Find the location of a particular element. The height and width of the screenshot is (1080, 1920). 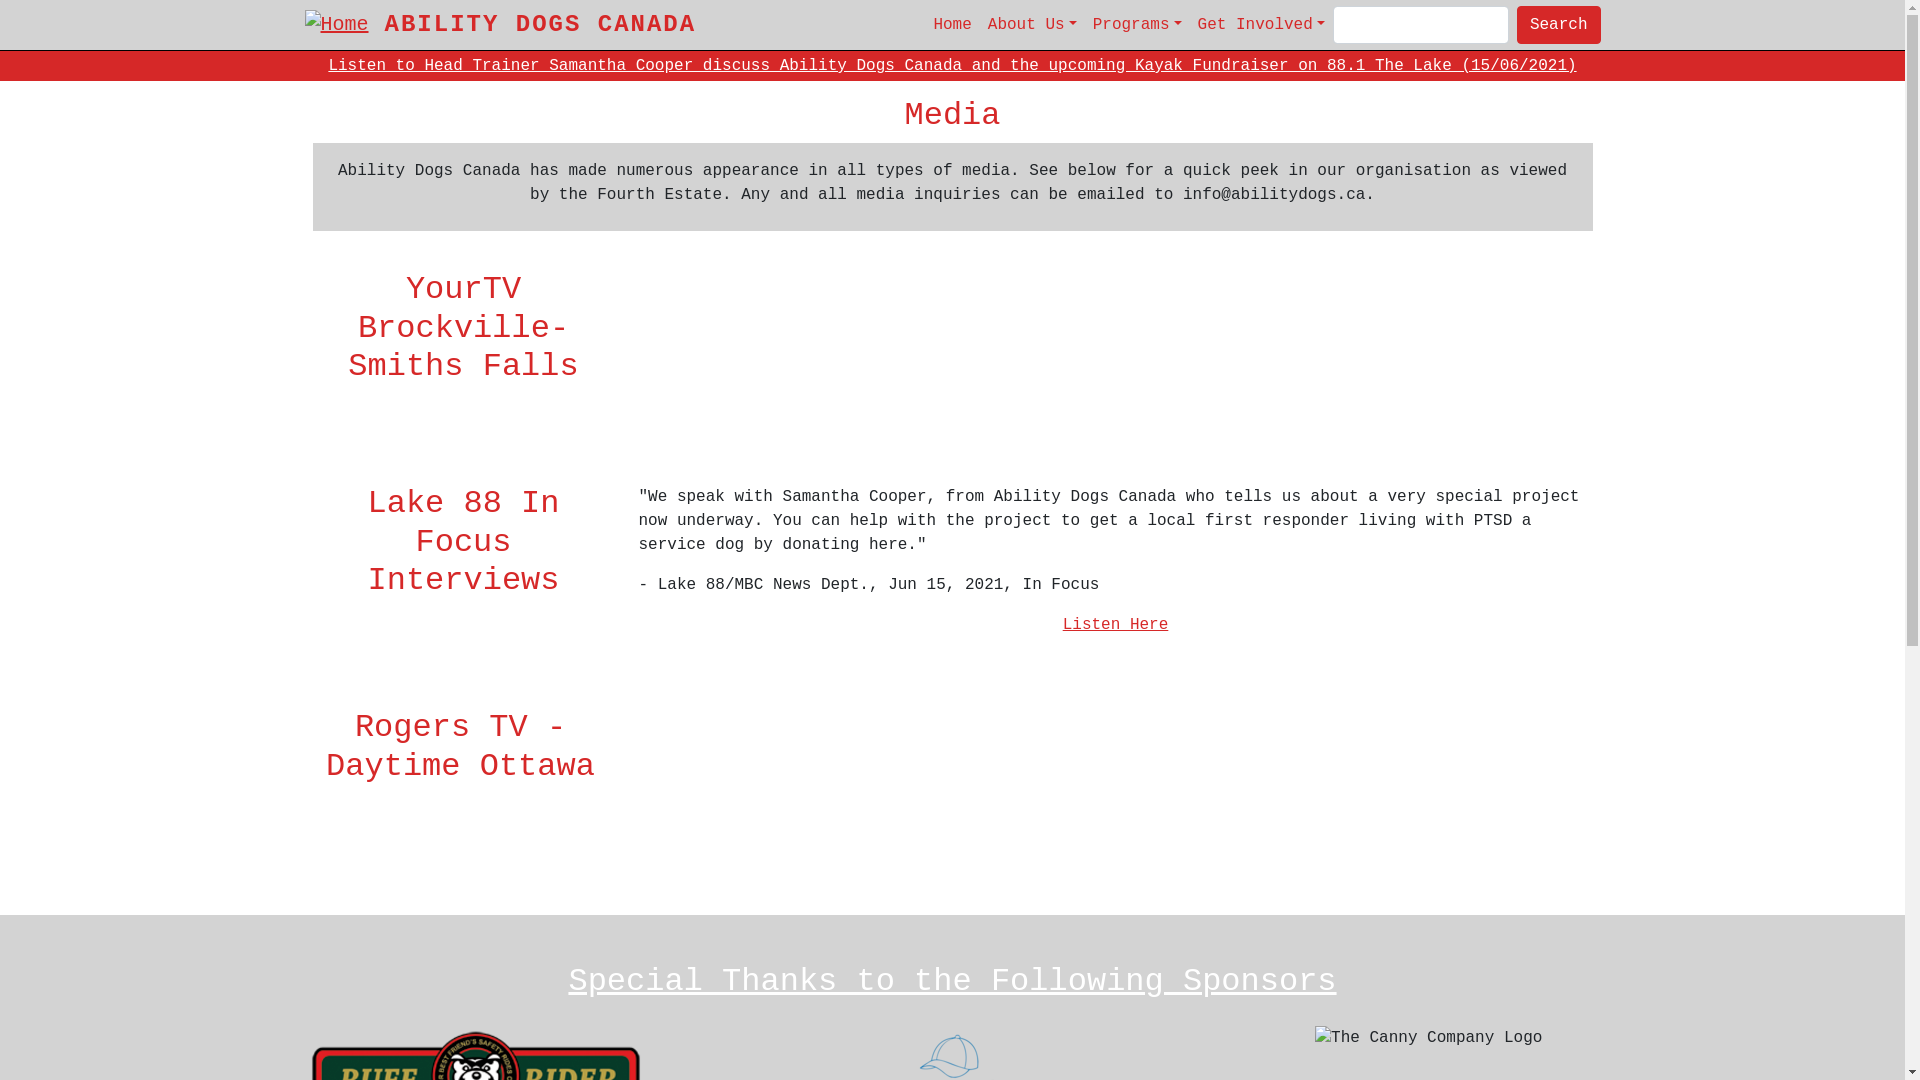

ABILITY DOGS CANADA is located at coordinates (541, 24).